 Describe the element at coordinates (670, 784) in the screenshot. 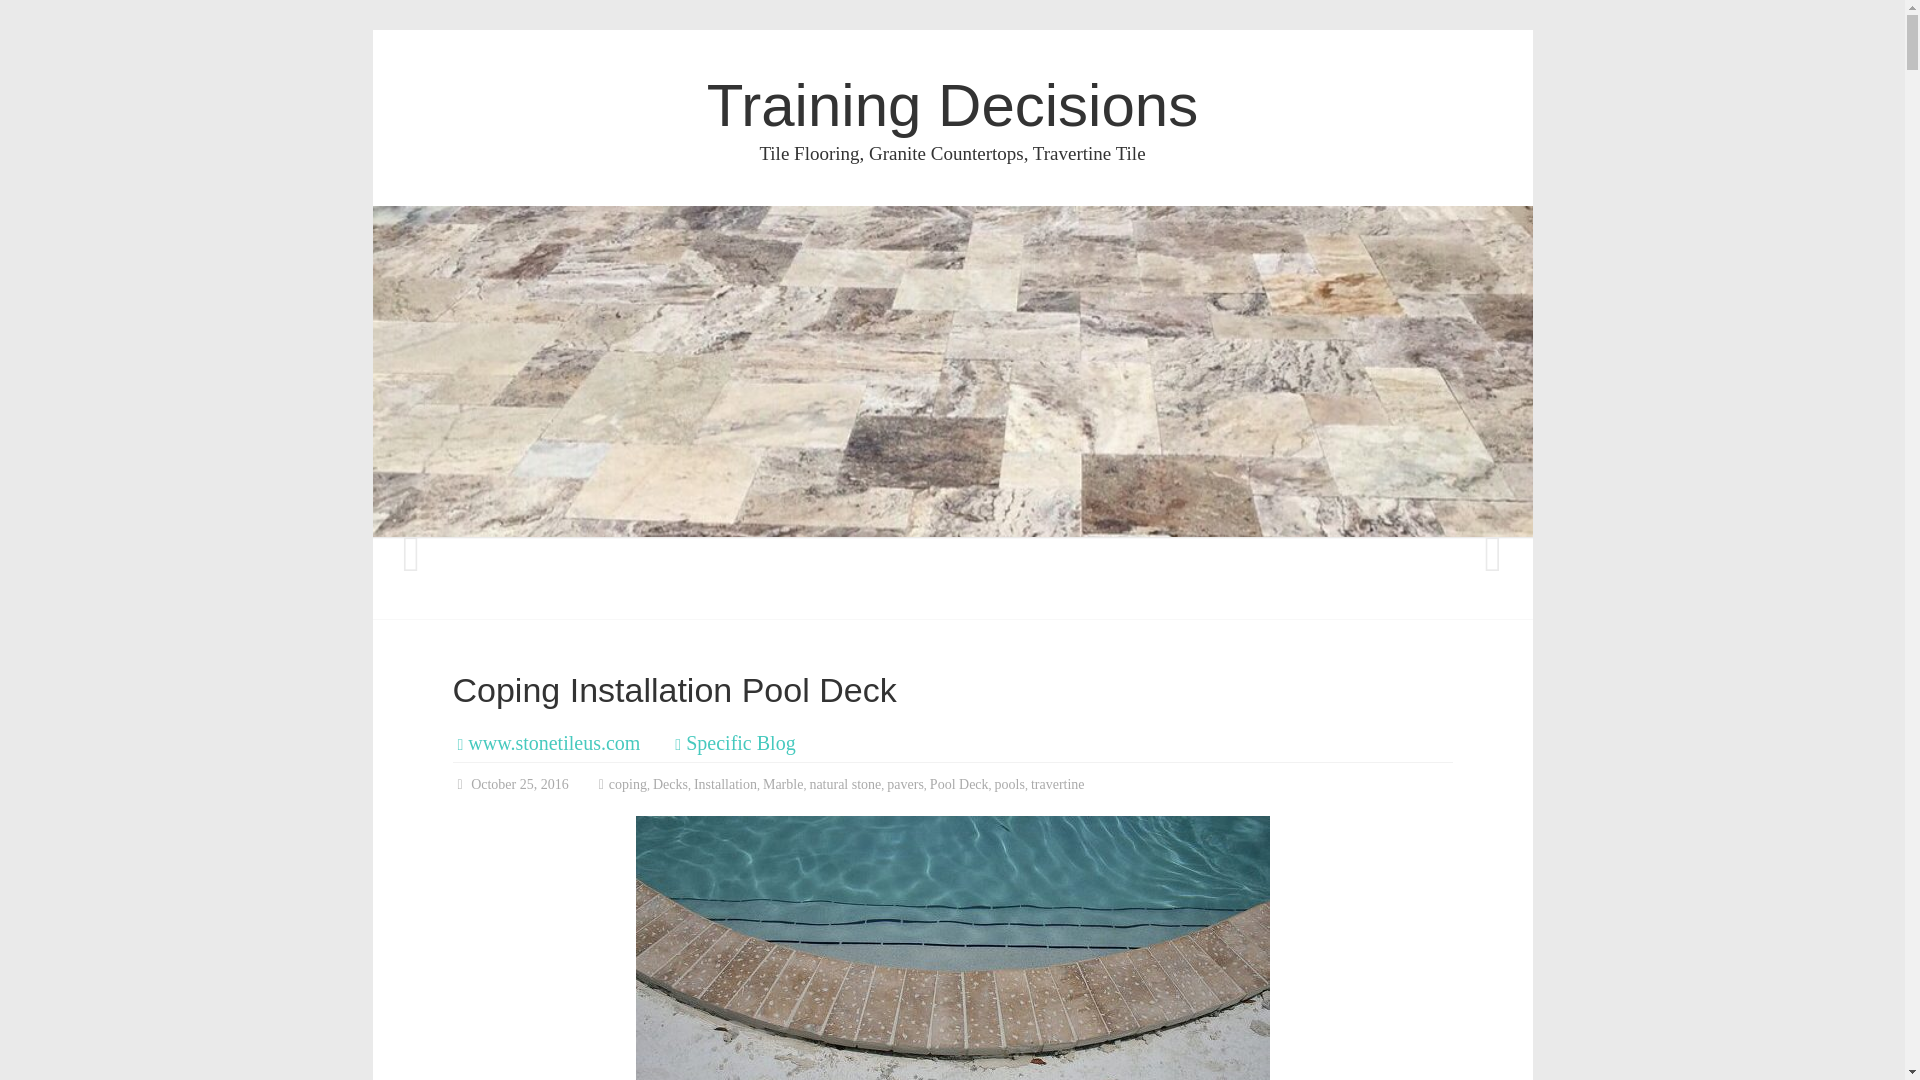

I see `Decks` at that location.